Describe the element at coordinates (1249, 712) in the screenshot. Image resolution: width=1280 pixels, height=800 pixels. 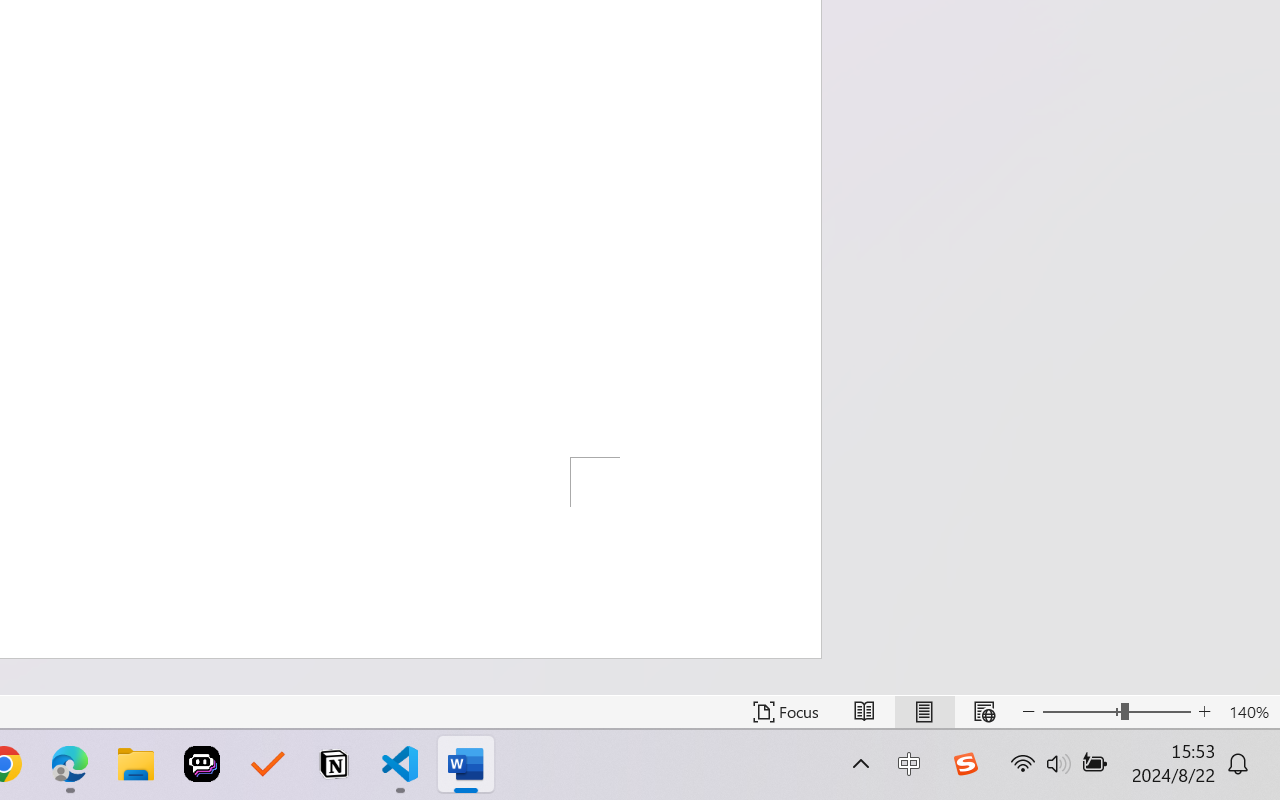
I see `Zoom 140%` at that location.